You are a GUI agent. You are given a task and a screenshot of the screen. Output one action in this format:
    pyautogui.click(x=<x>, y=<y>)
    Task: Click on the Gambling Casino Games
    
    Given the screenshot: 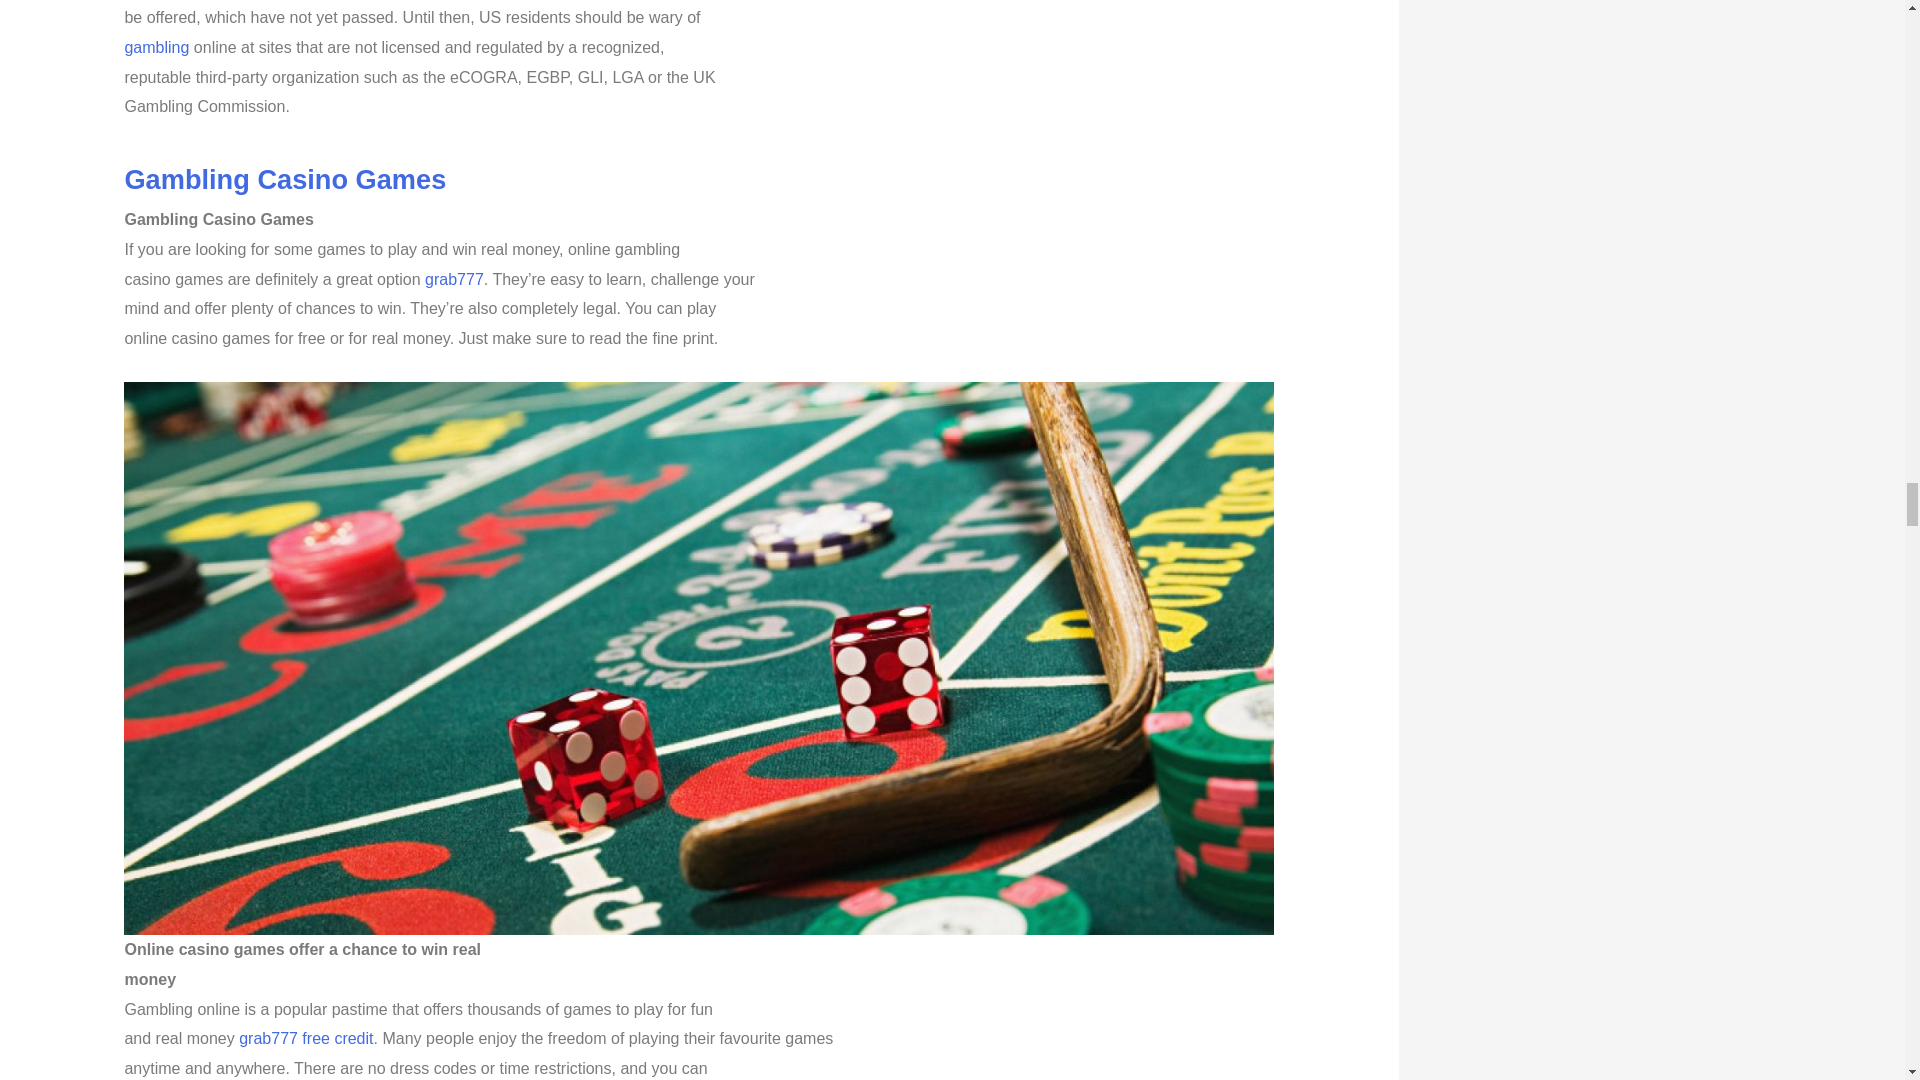 What is the action you would take?
    pyautogui.click(x=284, y=180)
    